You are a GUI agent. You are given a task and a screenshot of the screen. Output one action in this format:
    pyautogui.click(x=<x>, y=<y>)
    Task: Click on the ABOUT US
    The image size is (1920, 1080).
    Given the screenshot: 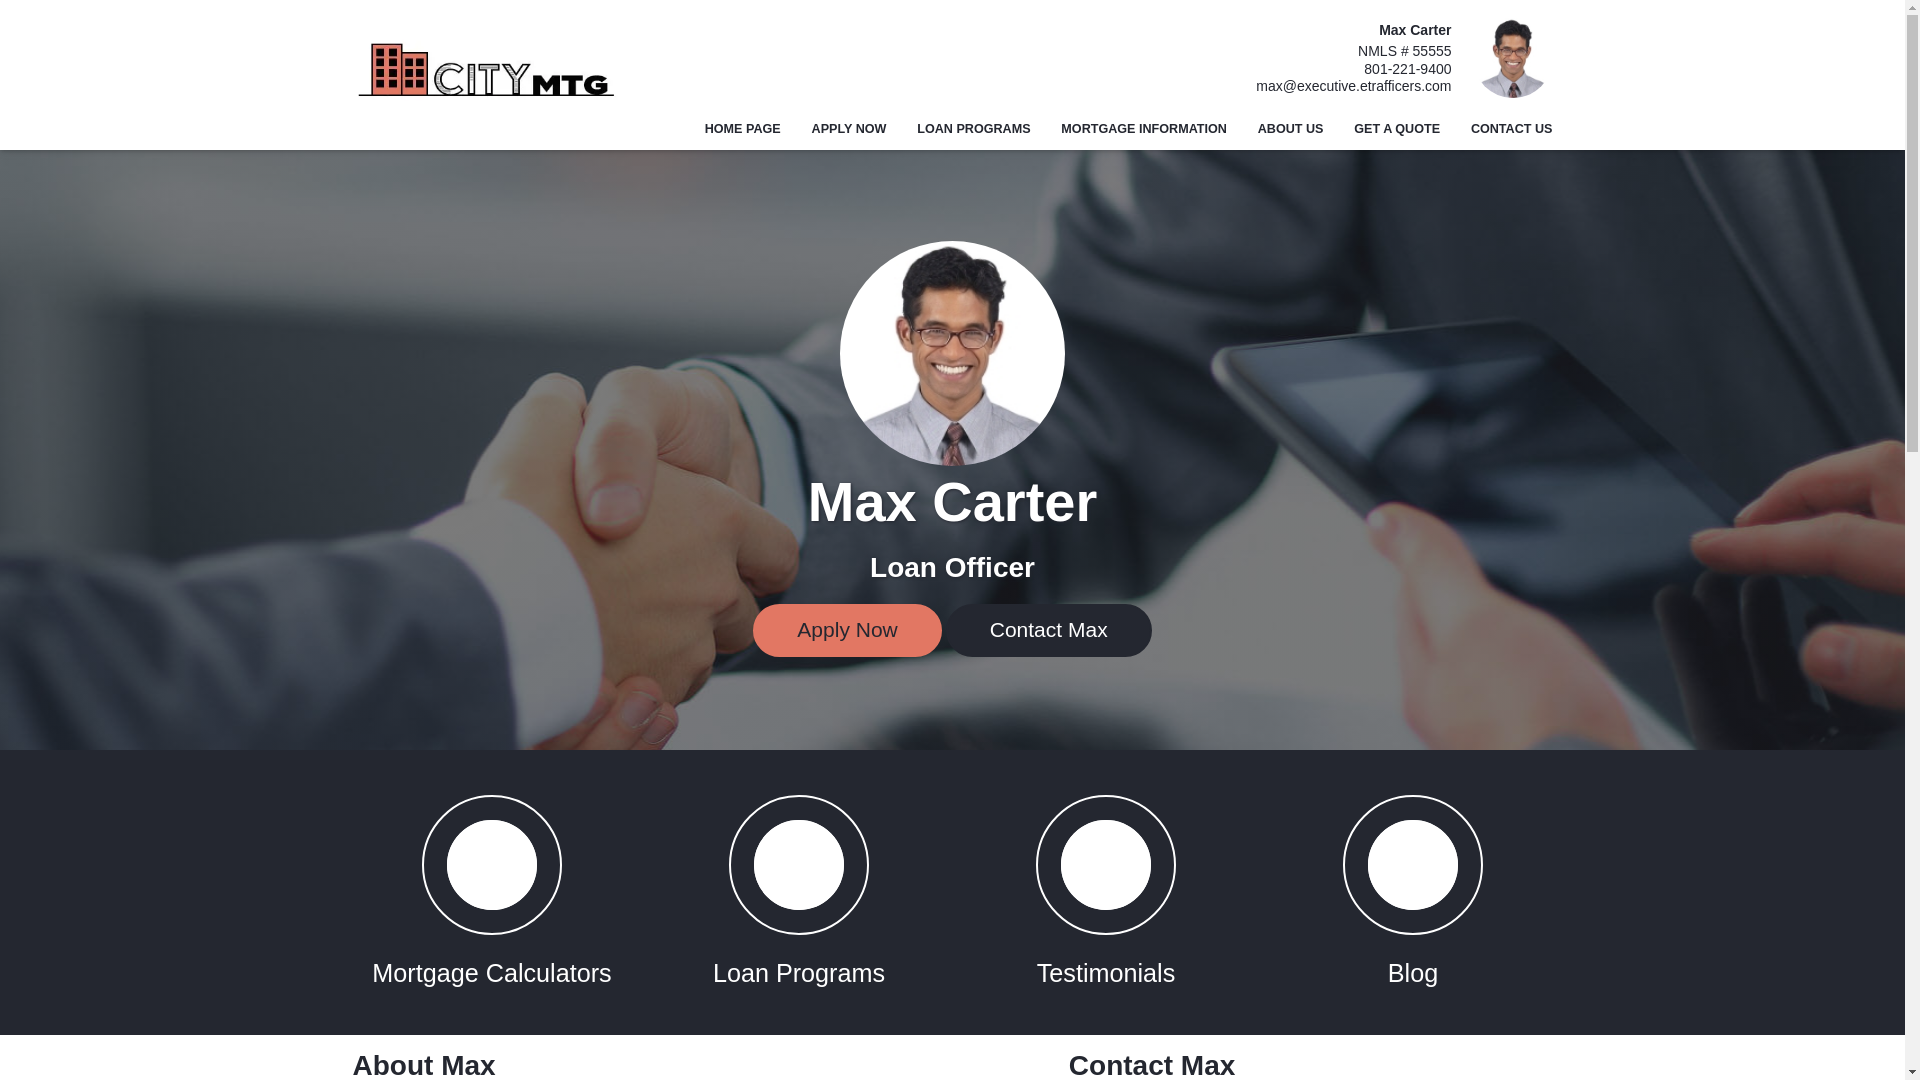 What is the action you would take?
    pyautogui.click(x=1290, y=130)
    